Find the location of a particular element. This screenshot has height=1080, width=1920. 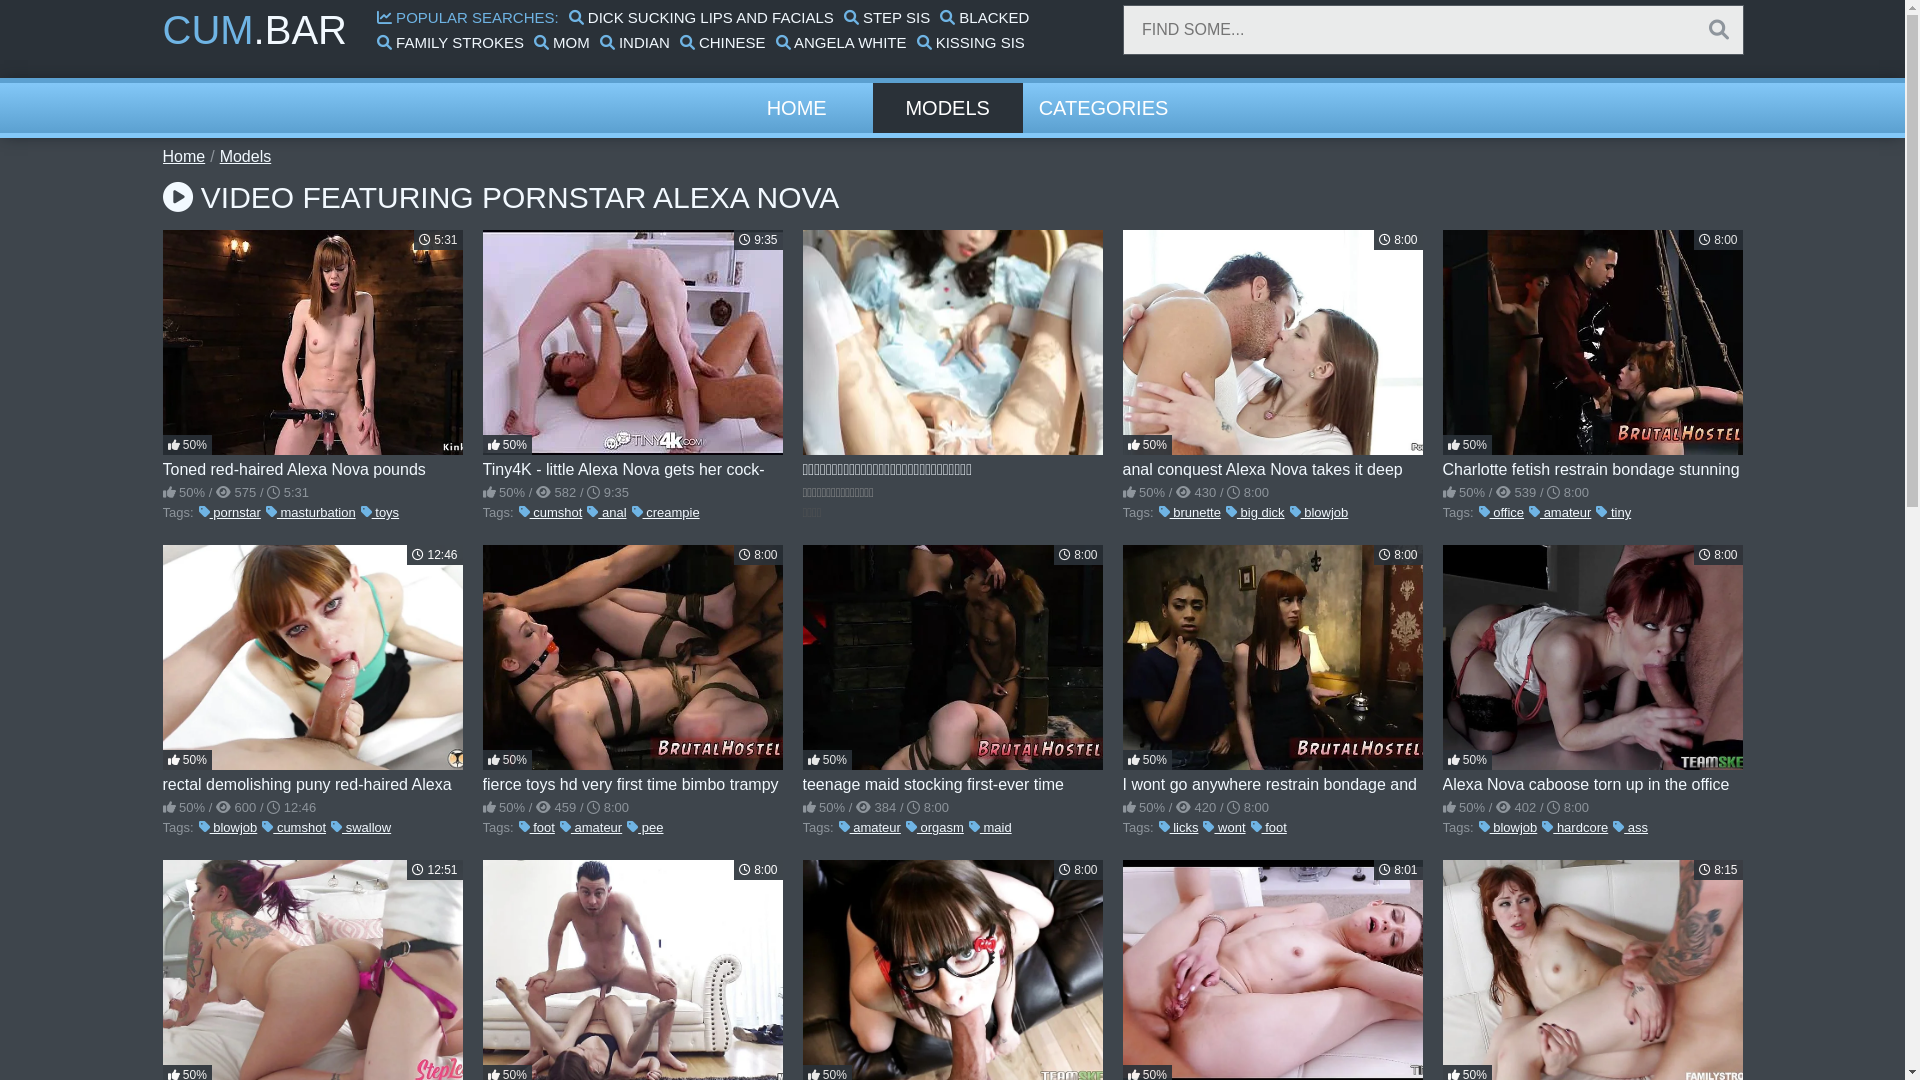

CHINESE is located at coordinates (723, 42).